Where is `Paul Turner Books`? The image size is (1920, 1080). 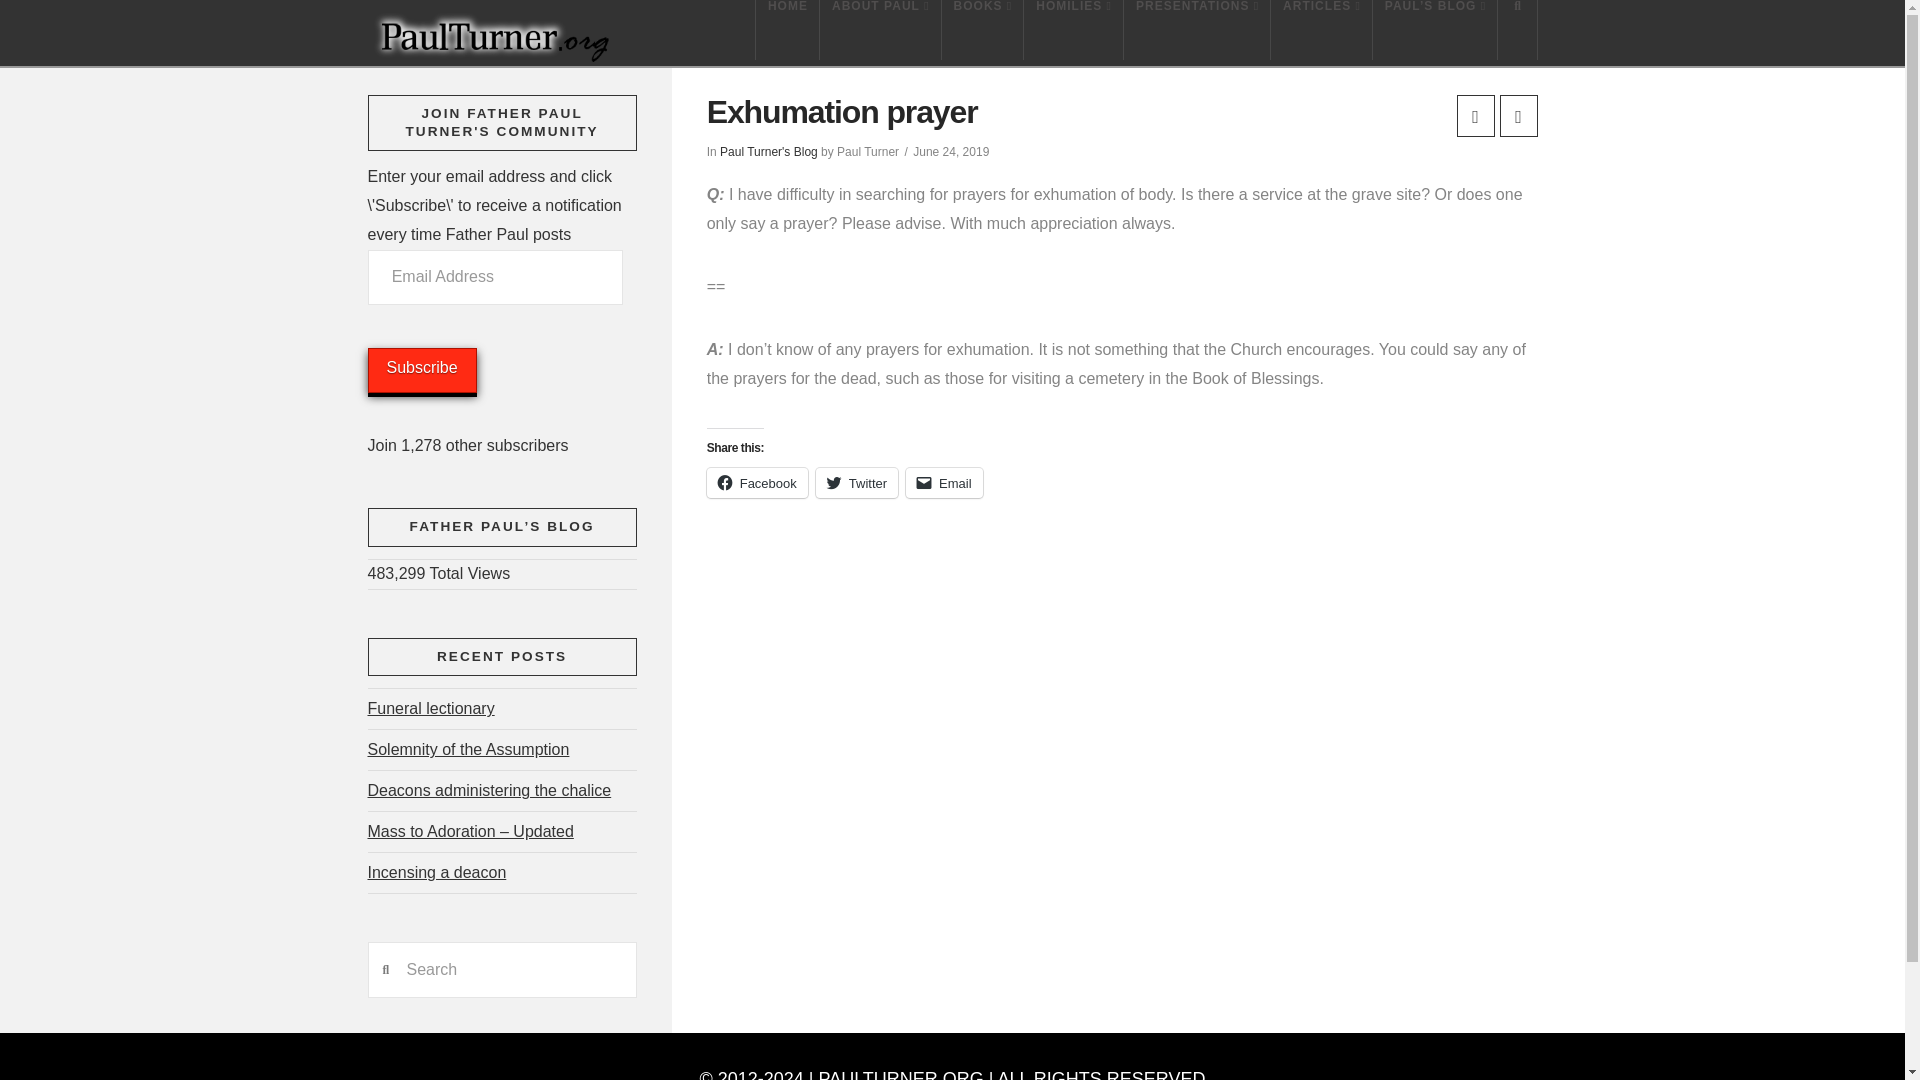
Paul Turner Books is located at coordinates (984, 30).